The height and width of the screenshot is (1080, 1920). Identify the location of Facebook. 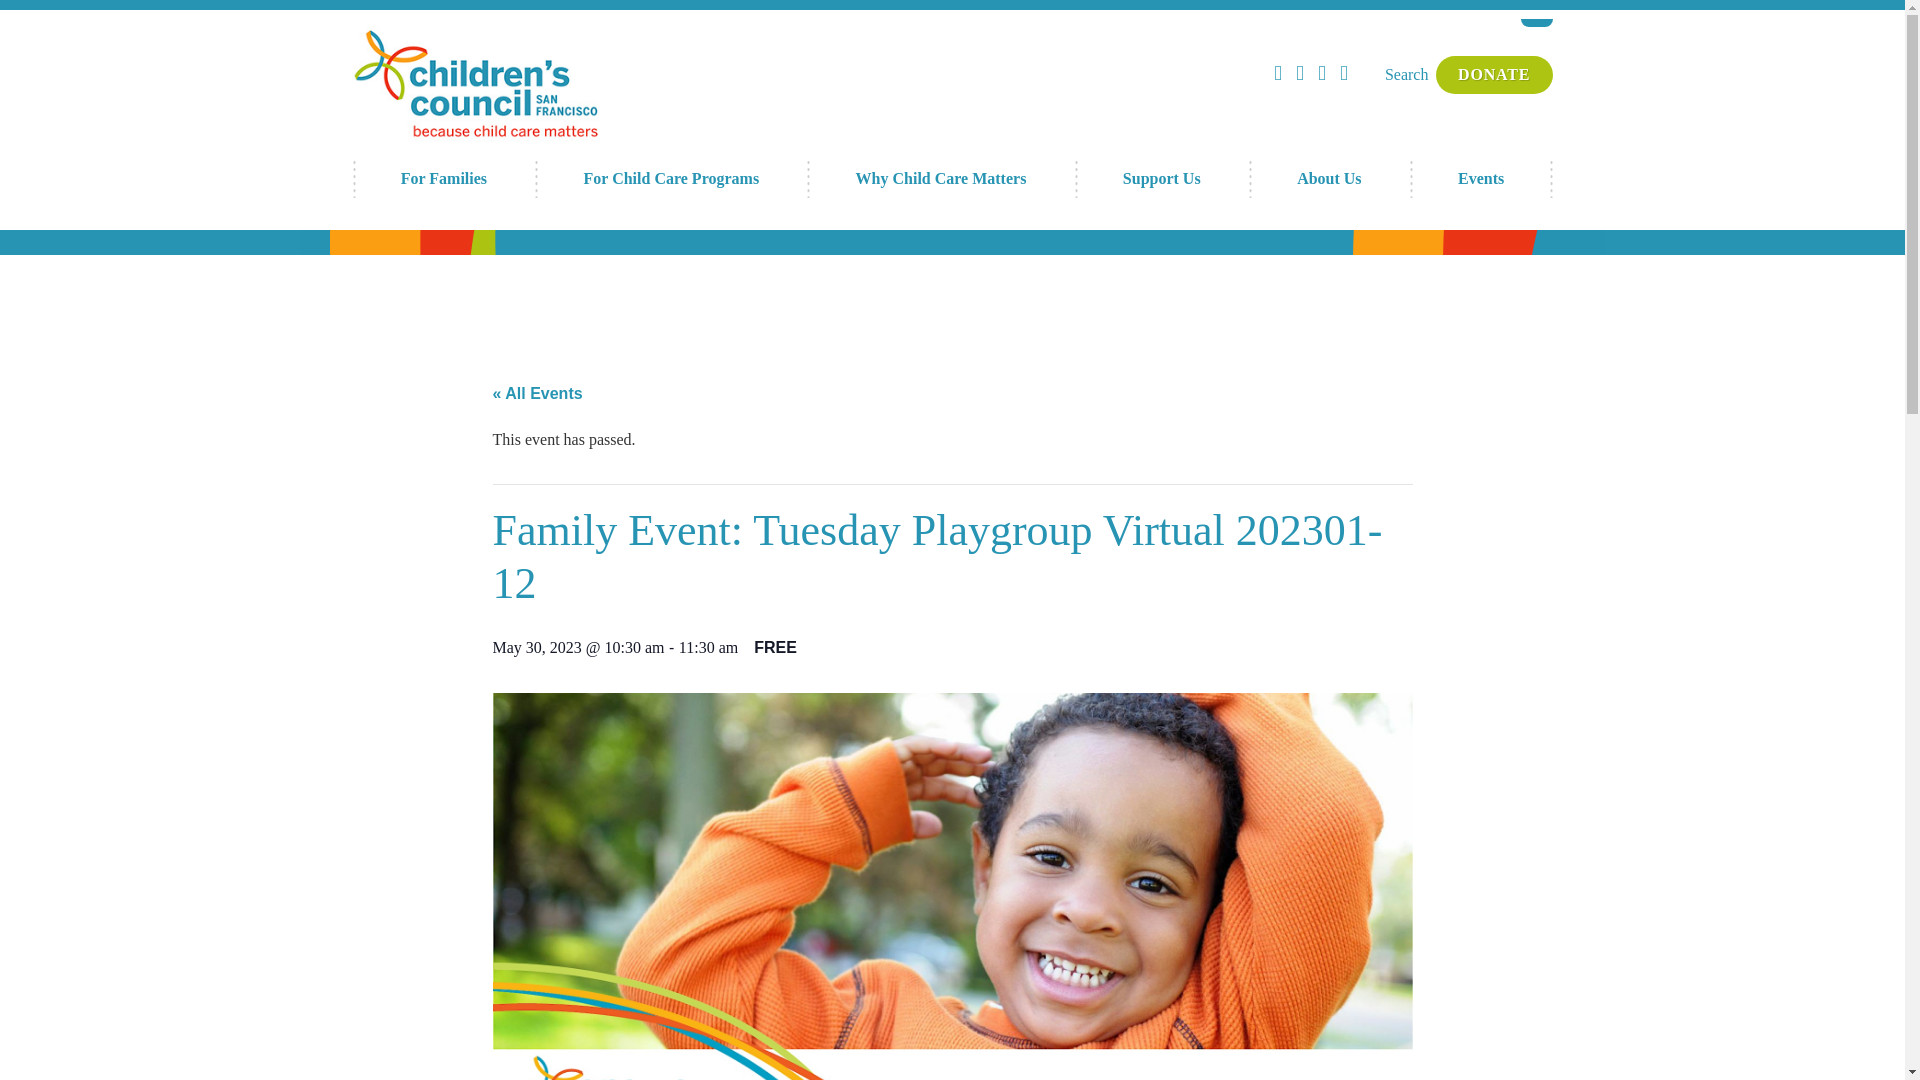
(1278, 72).